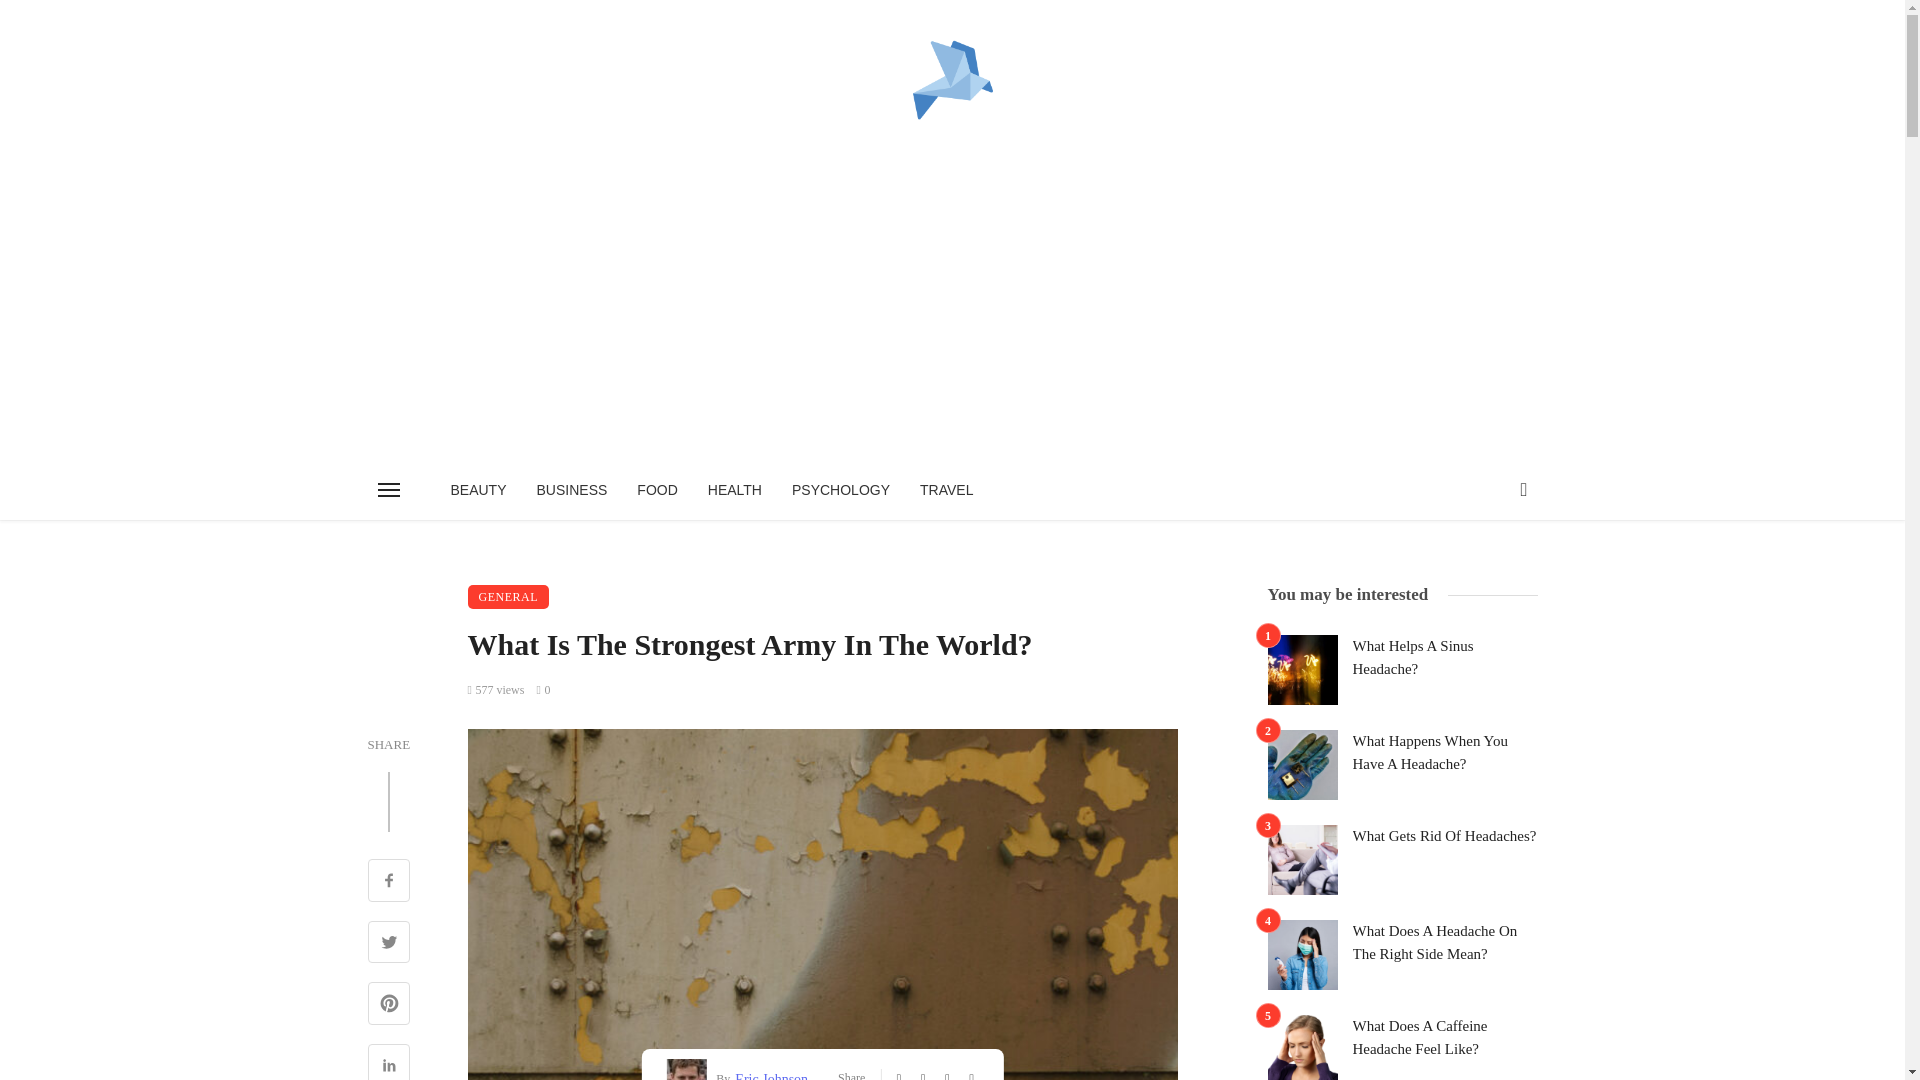  What do you see at coordinates (656, 490) in the screenshot?
I see `FOOD` at bounding box center [656, 490].